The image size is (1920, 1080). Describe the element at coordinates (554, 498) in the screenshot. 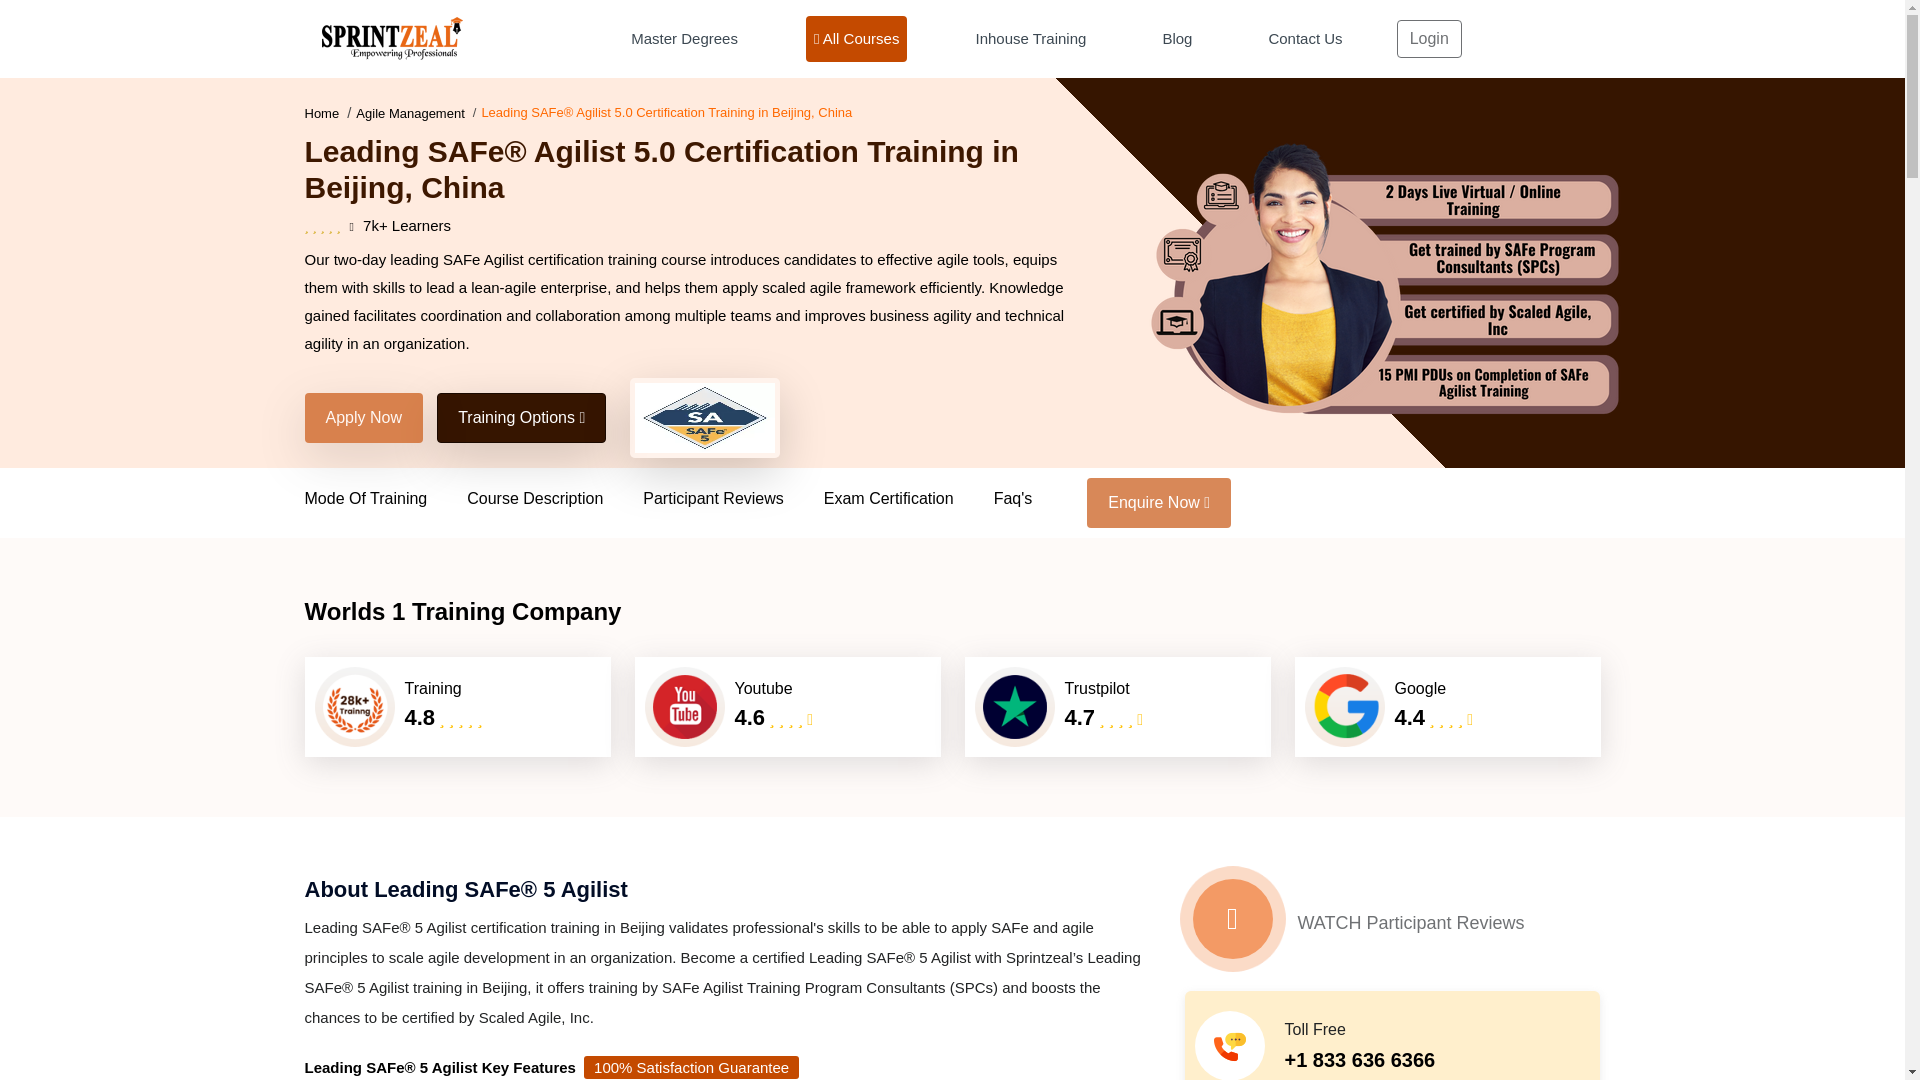

I see `Course Description` at that location.